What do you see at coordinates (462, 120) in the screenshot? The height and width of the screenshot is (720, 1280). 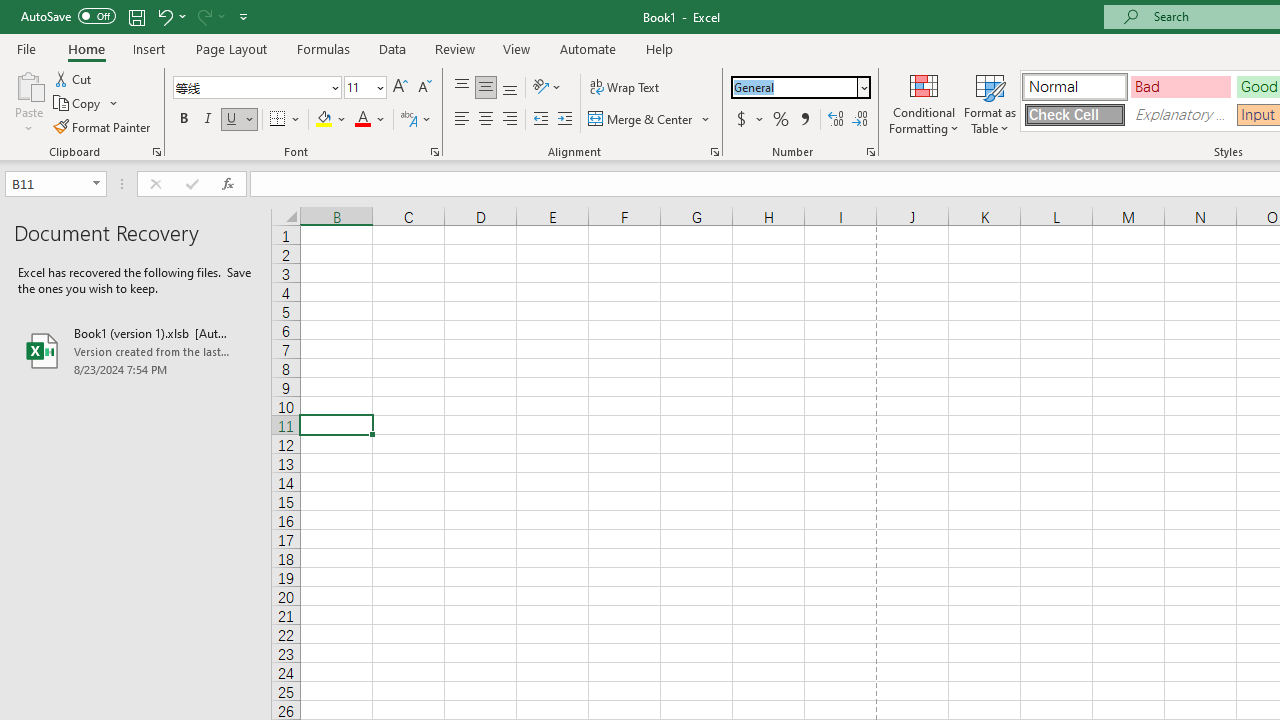 I see `Align Left` at bounding box center [462, 120].